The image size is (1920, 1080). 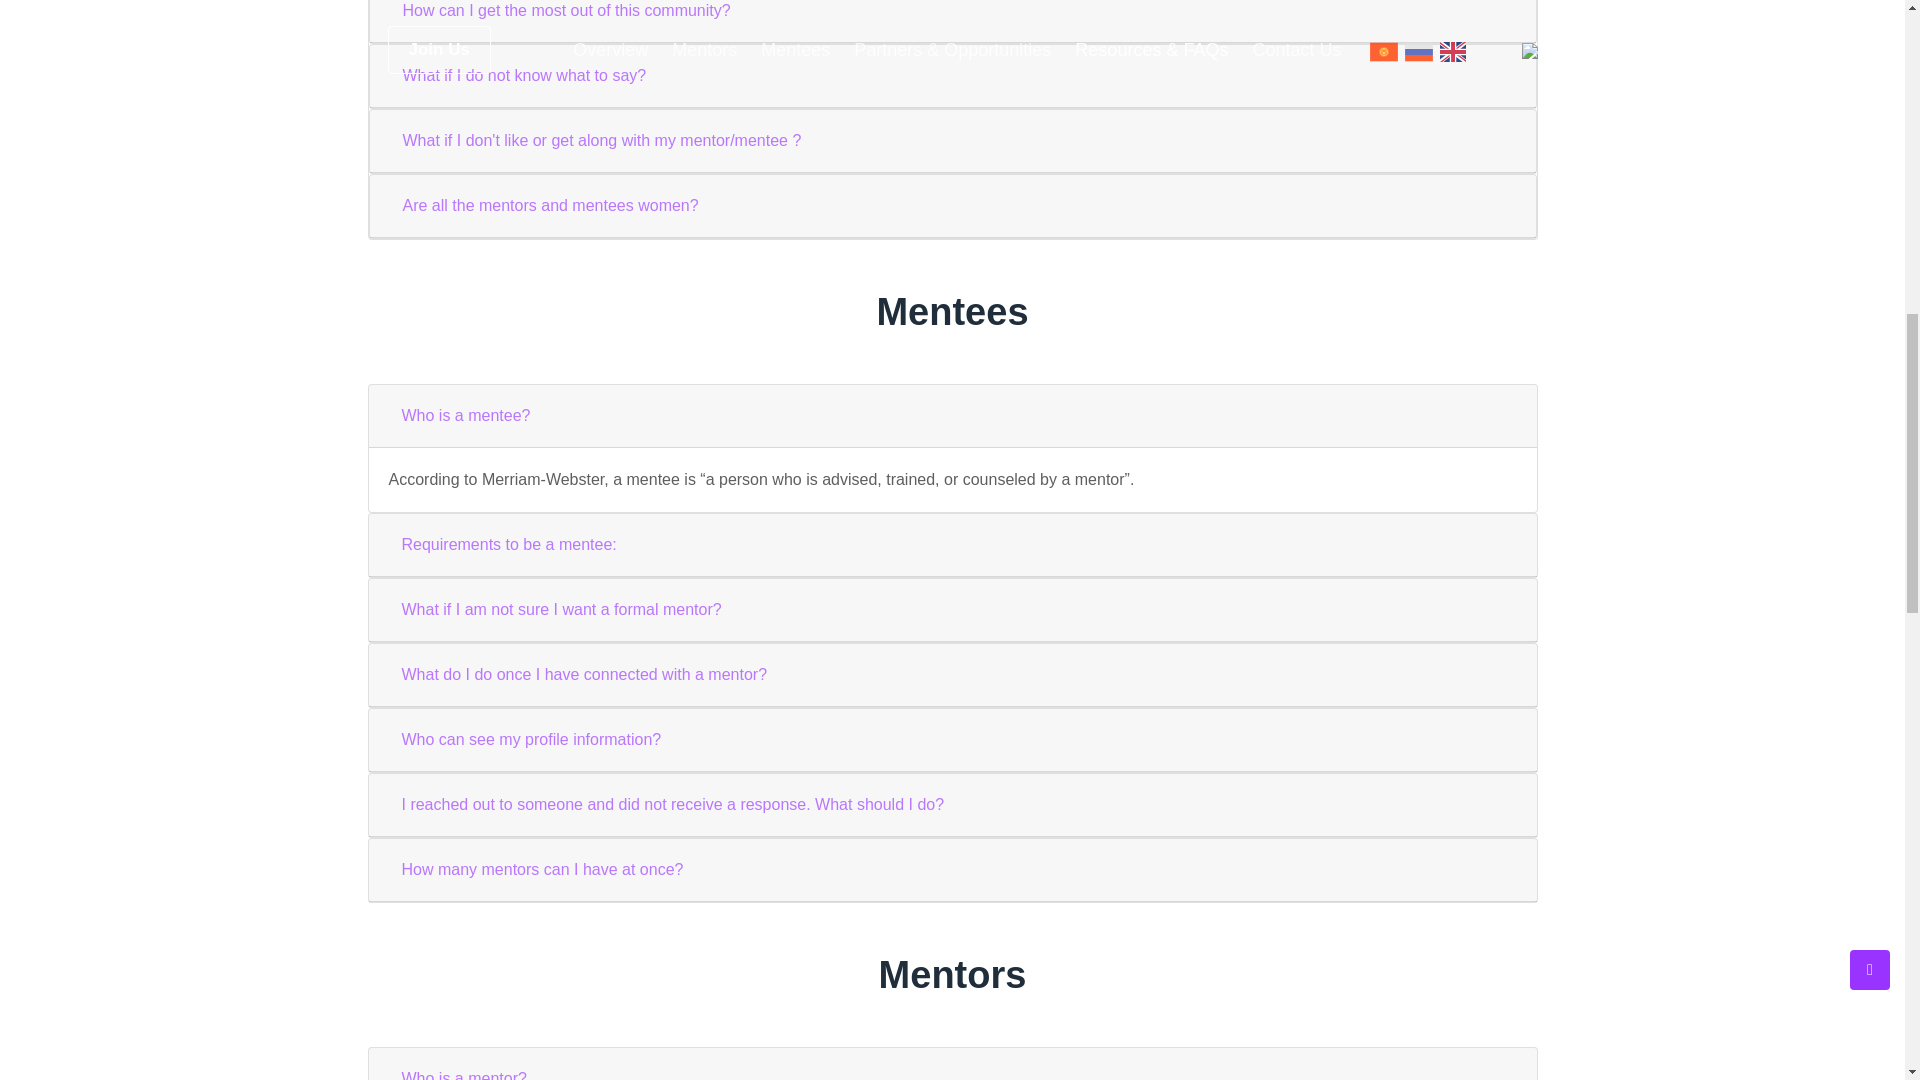 What do you see at coordinates (508, 544) in the screenshot?
I see `Requirements to be a mentee:` at bounding box center [508, 544].